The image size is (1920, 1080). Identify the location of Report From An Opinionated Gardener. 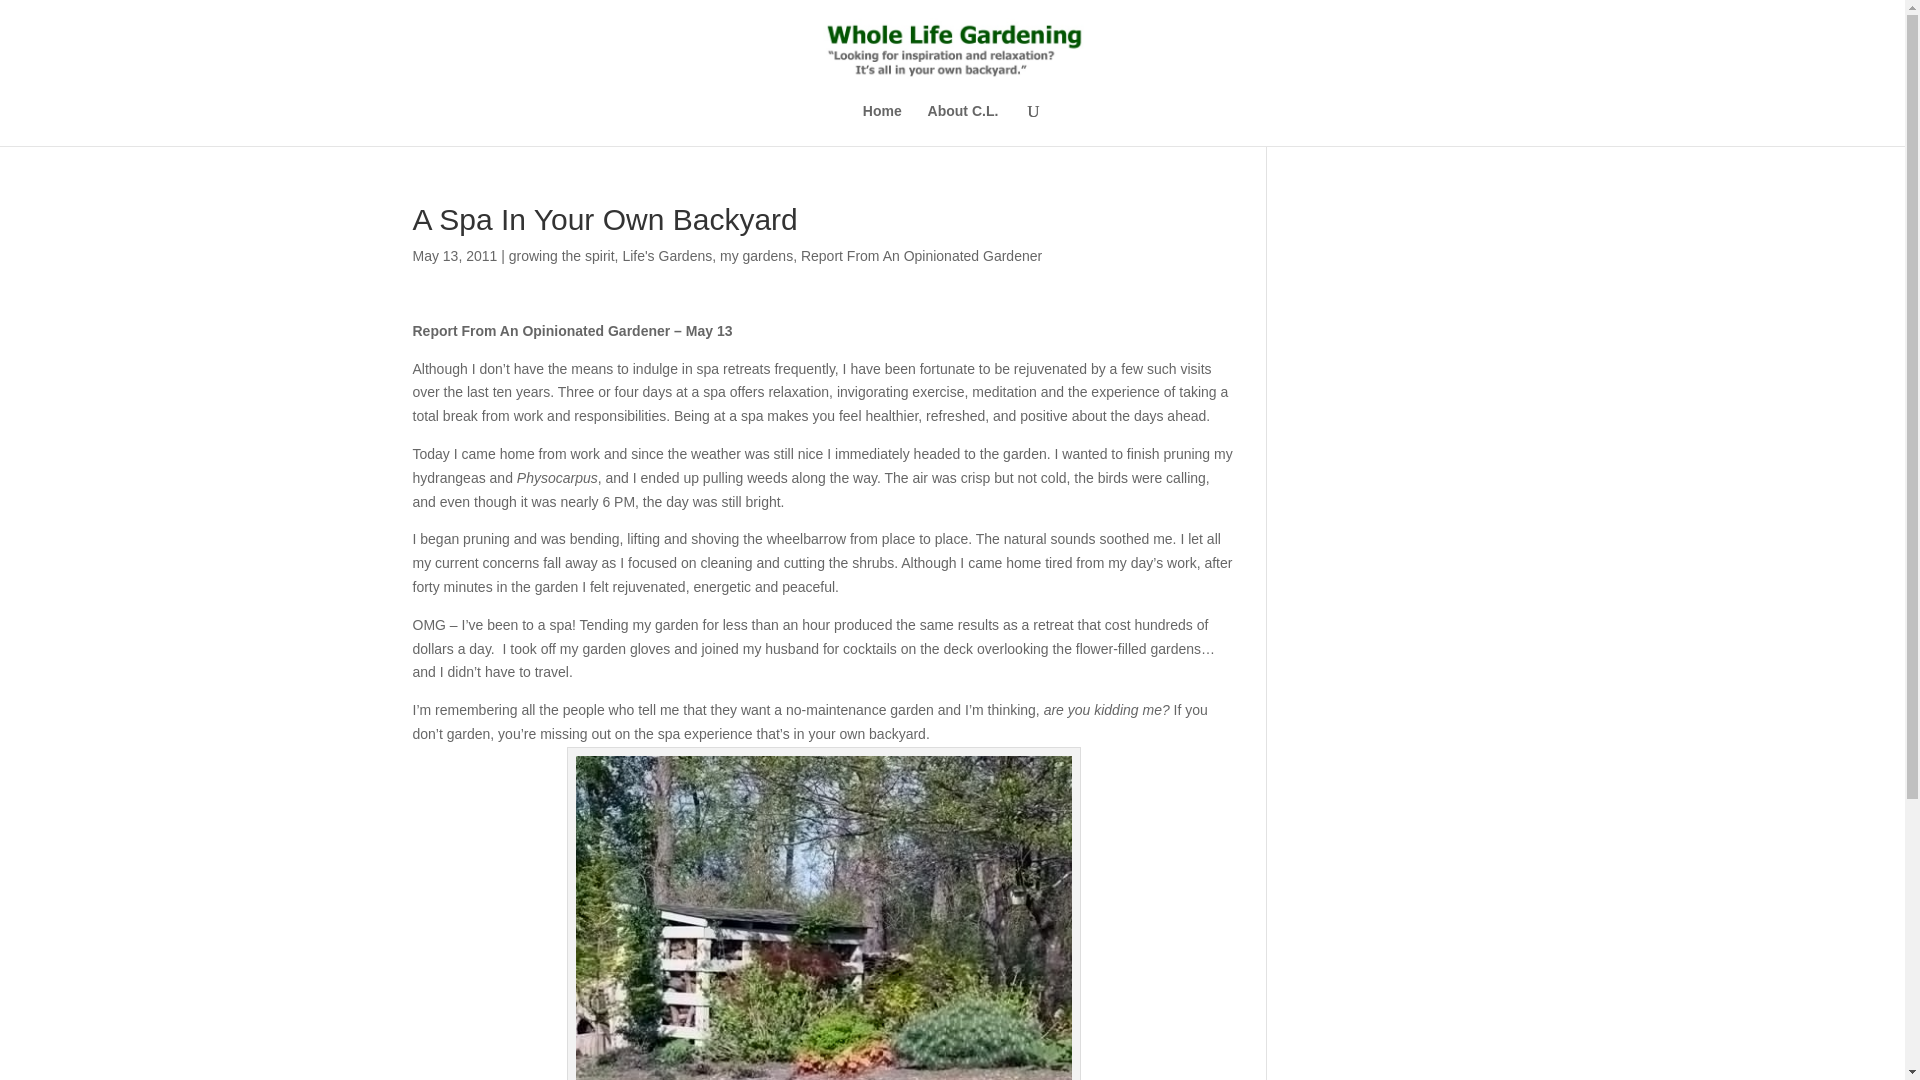
(921, 256).